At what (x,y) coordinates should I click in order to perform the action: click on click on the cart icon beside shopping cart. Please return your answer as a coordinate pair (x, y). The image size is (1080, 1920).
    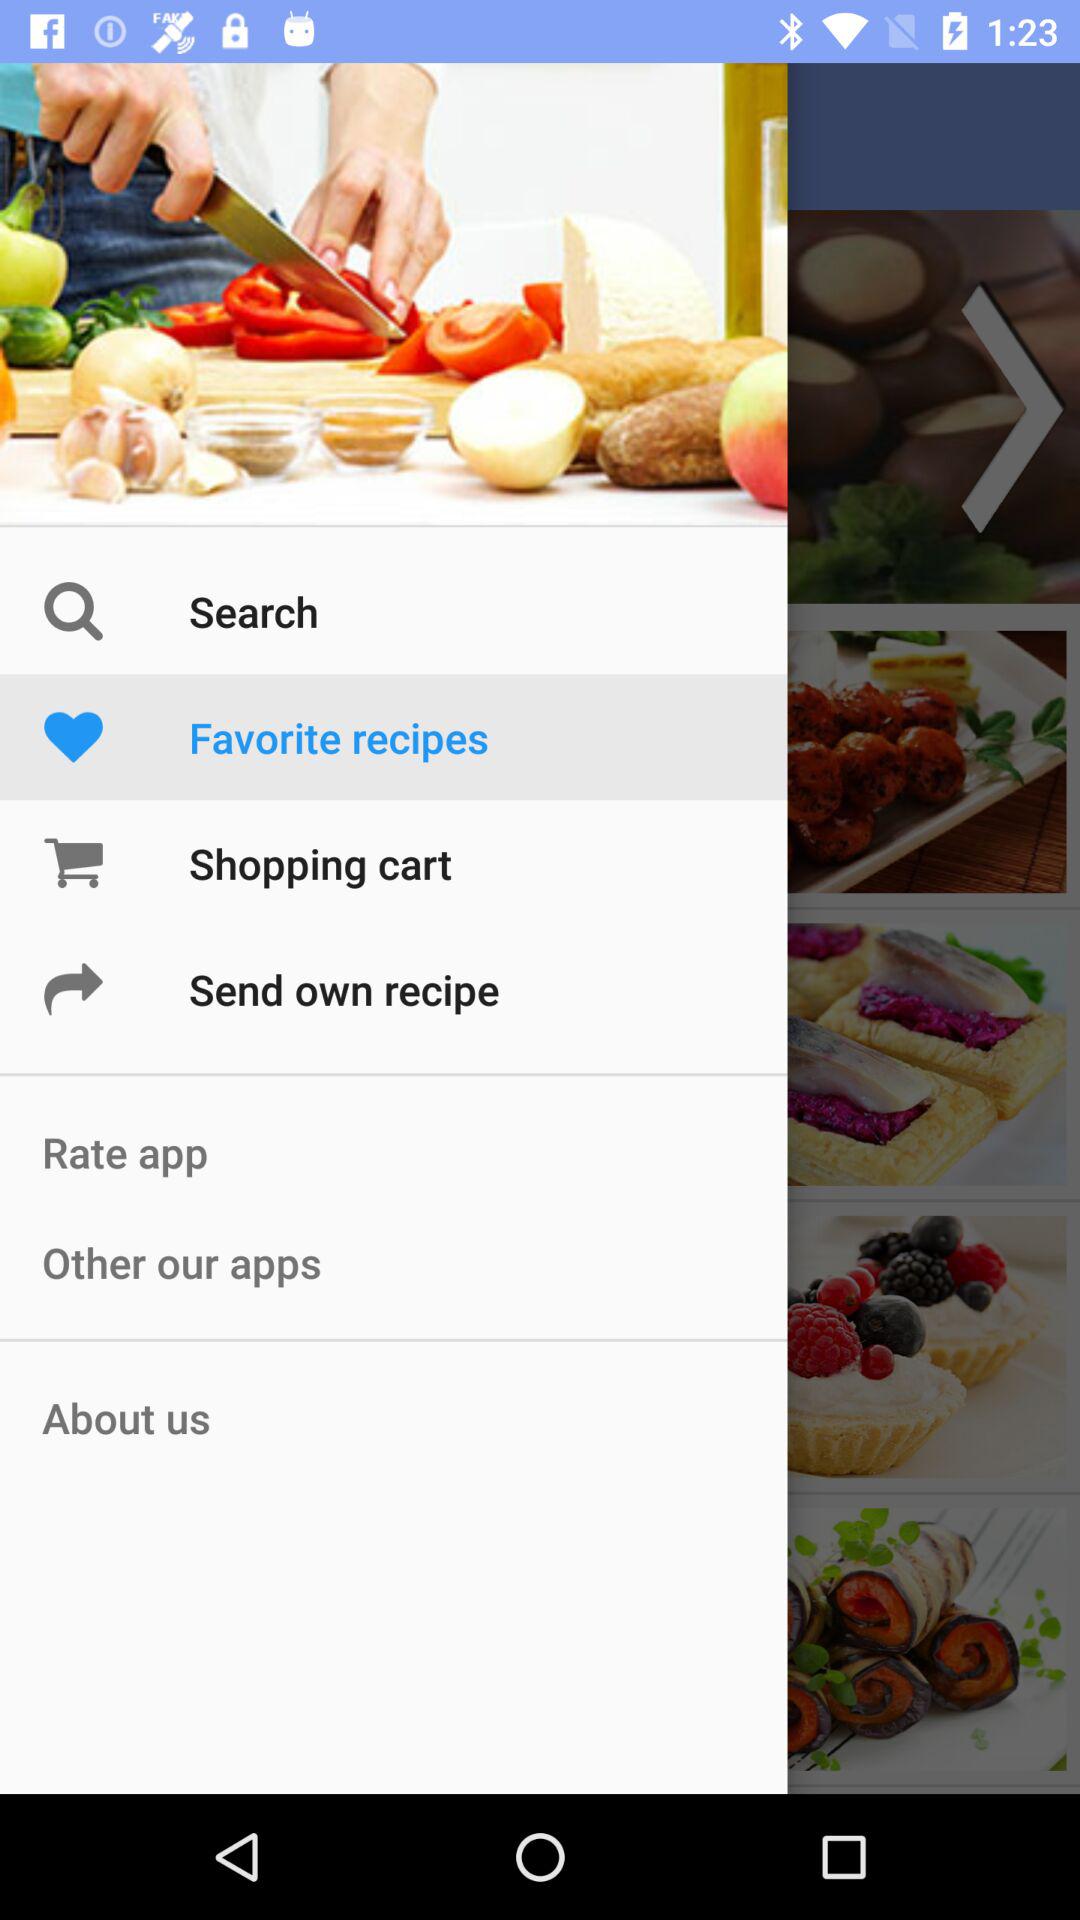
    Looking at the image, I should click on (116, 862).